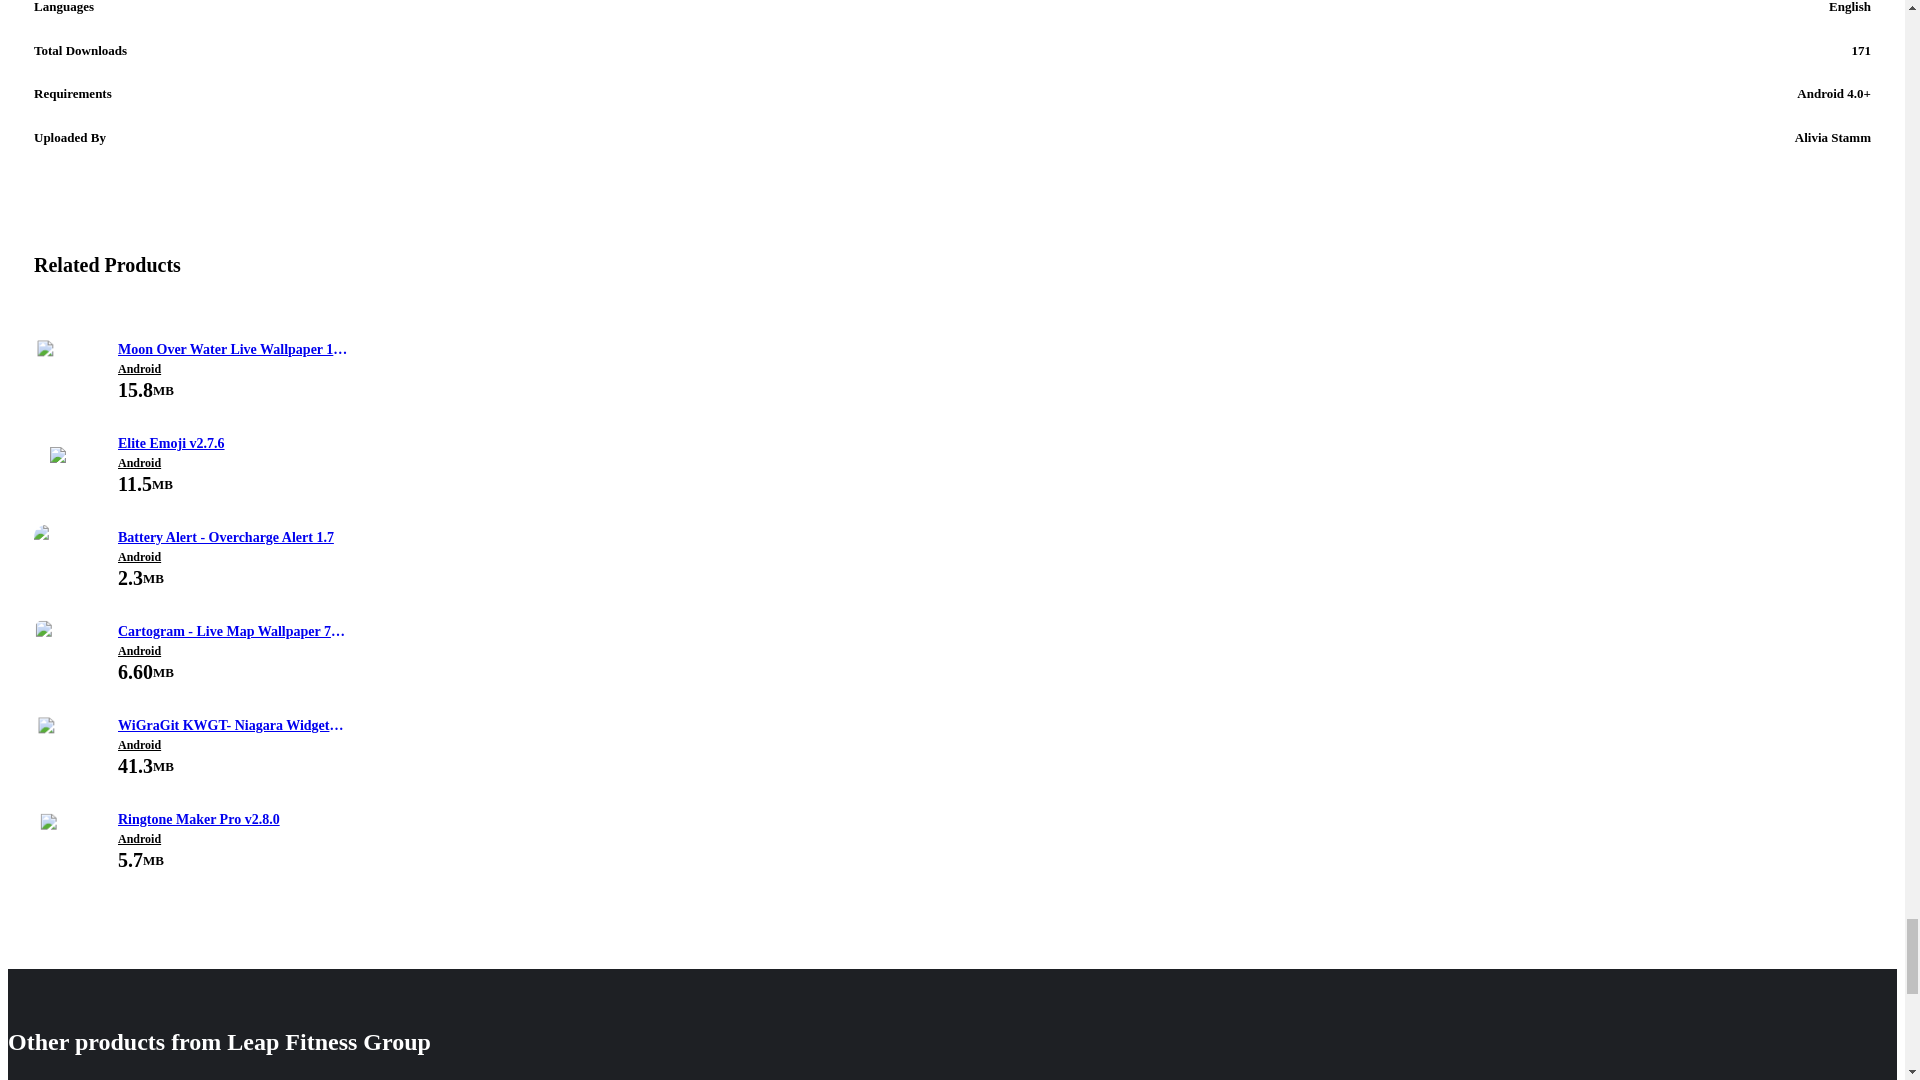 This screenshot has width=1920, height=1080. Describe the element at coordinates (232, 650) in the screenshot. I see `Android` at that location.